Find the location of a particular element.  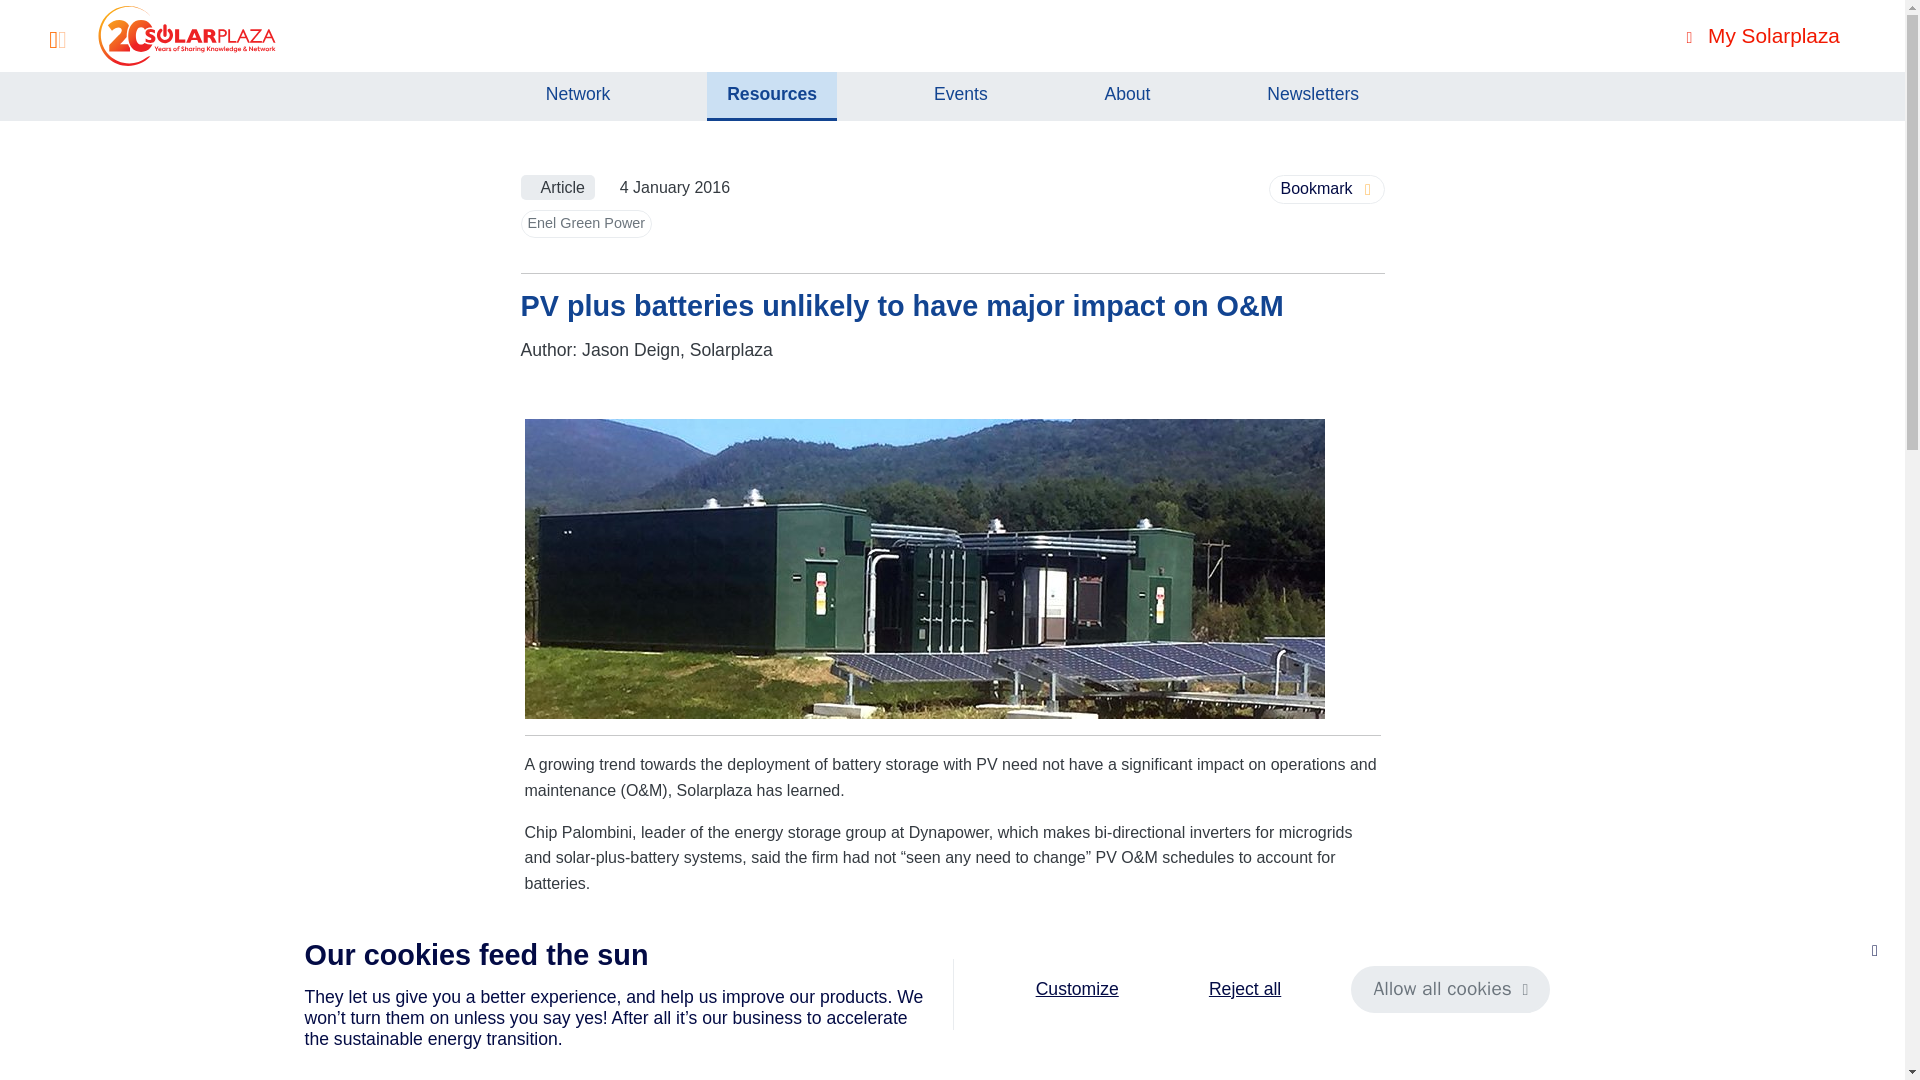

Add bookmark is located at coordinates (1326, 189).